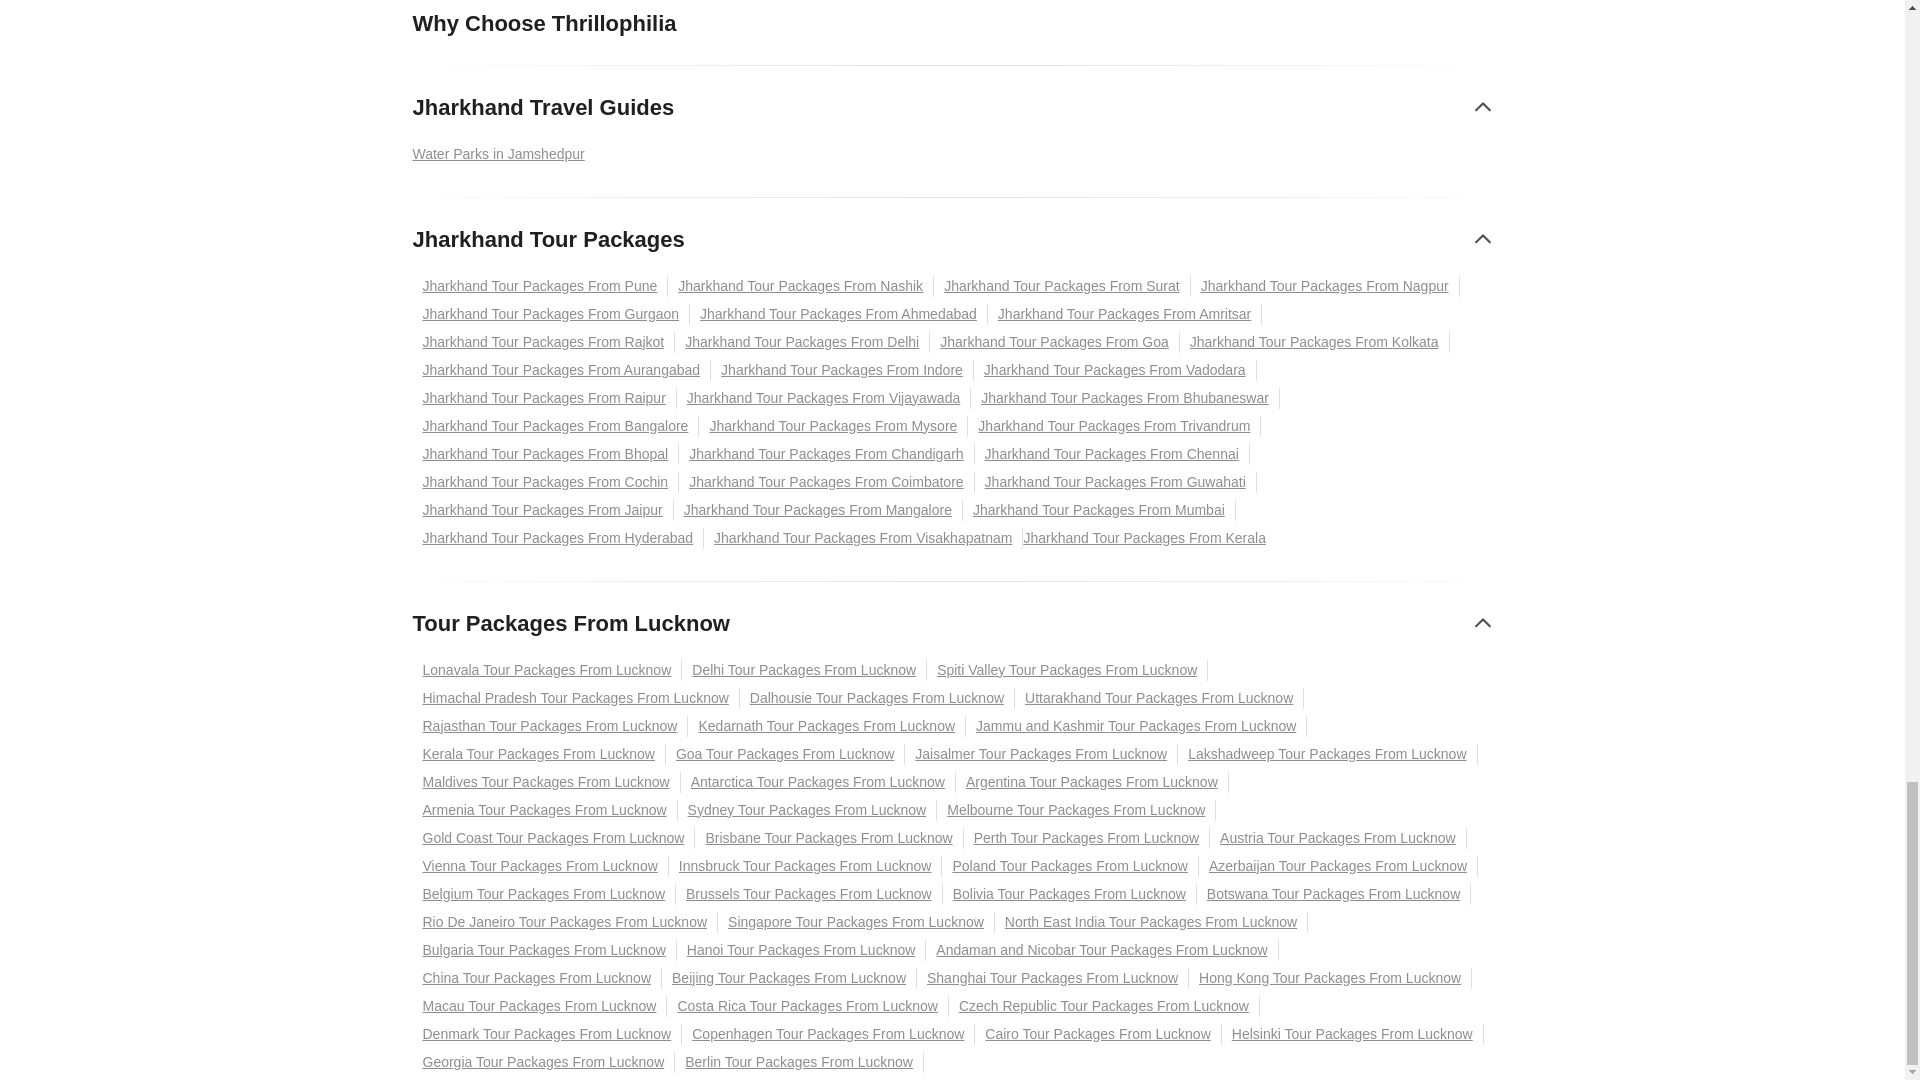  Describe the element at coordinates (502, 153) in the screenshot. I see `Water Parks in Jamshedpur` at that location.